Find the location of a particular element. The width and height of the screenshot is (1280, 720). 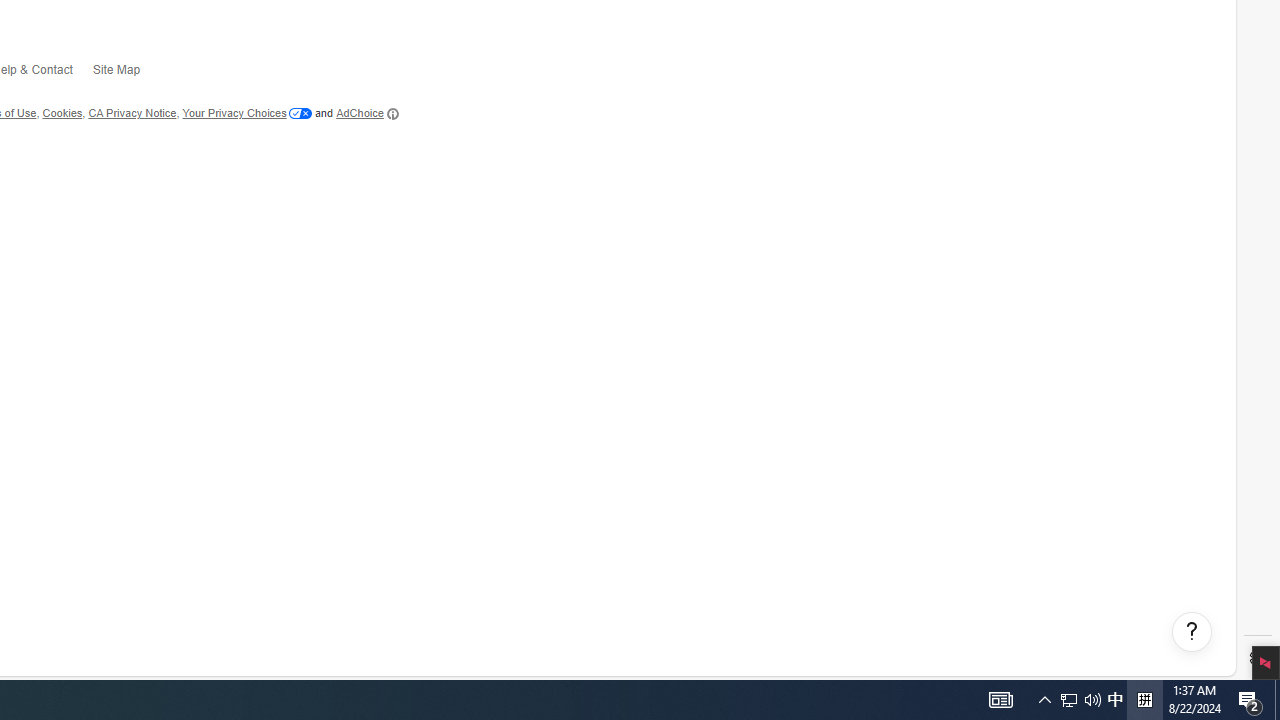

Site Map is located at coordinates (126, 73).